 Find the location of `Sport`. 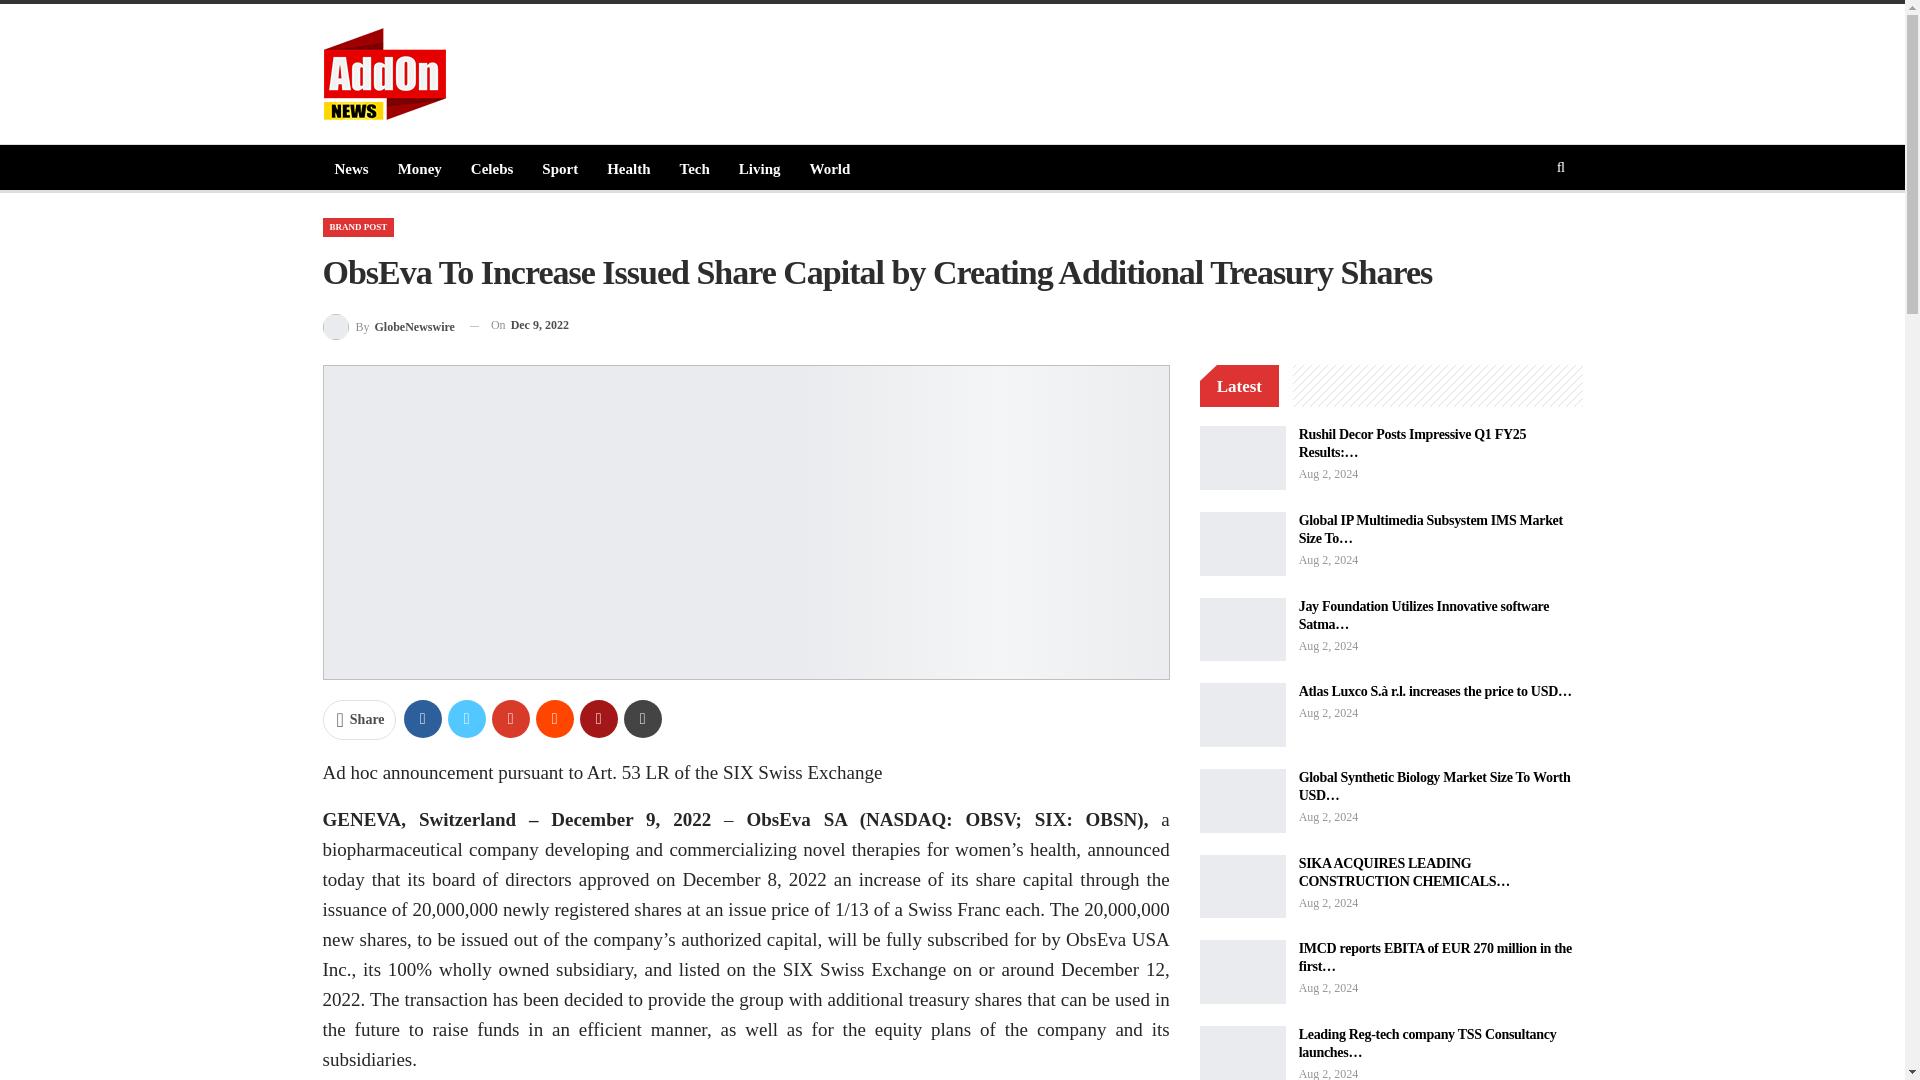

Sport is located at coordinates (559, 168).